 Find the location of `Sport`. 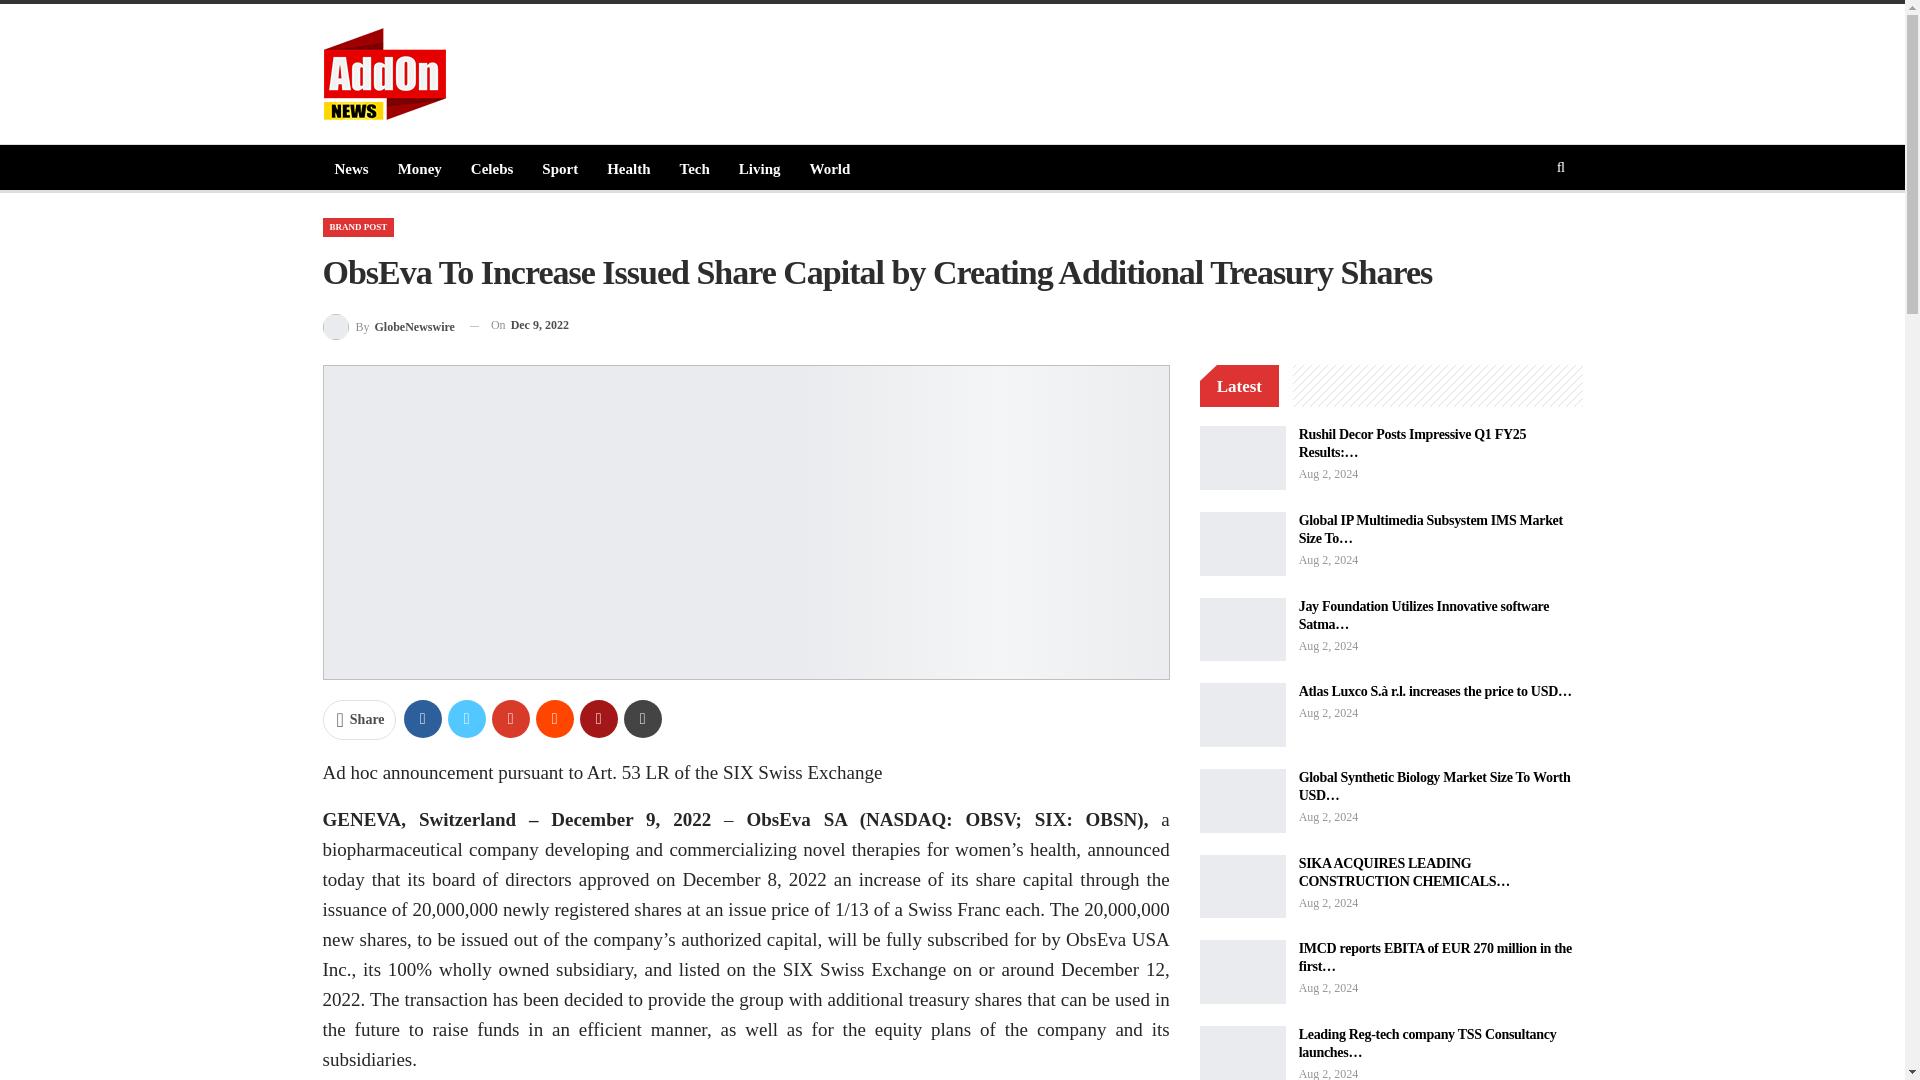

Sport is located at coordinates (559, 168).